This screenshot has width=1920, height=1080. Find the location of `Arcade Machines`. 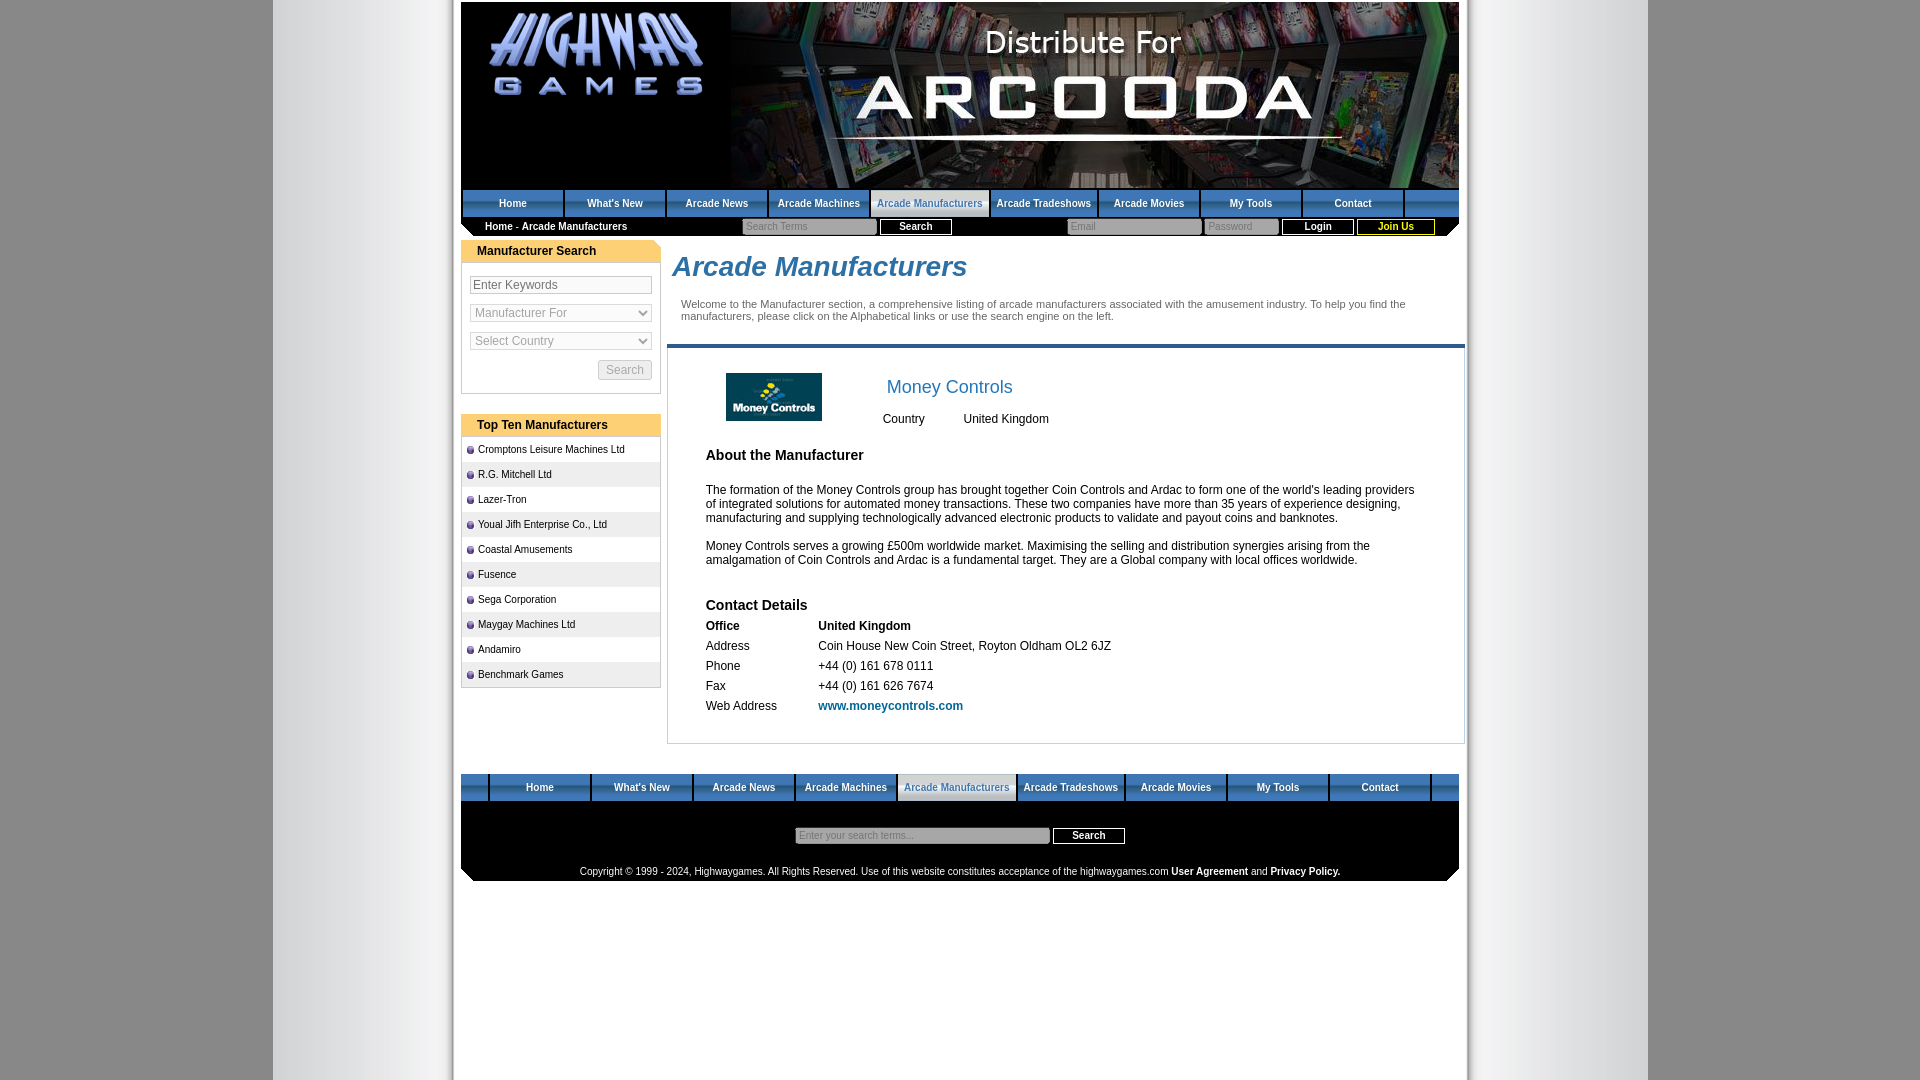

Arcade Machines is located at coordinates (819, 204).